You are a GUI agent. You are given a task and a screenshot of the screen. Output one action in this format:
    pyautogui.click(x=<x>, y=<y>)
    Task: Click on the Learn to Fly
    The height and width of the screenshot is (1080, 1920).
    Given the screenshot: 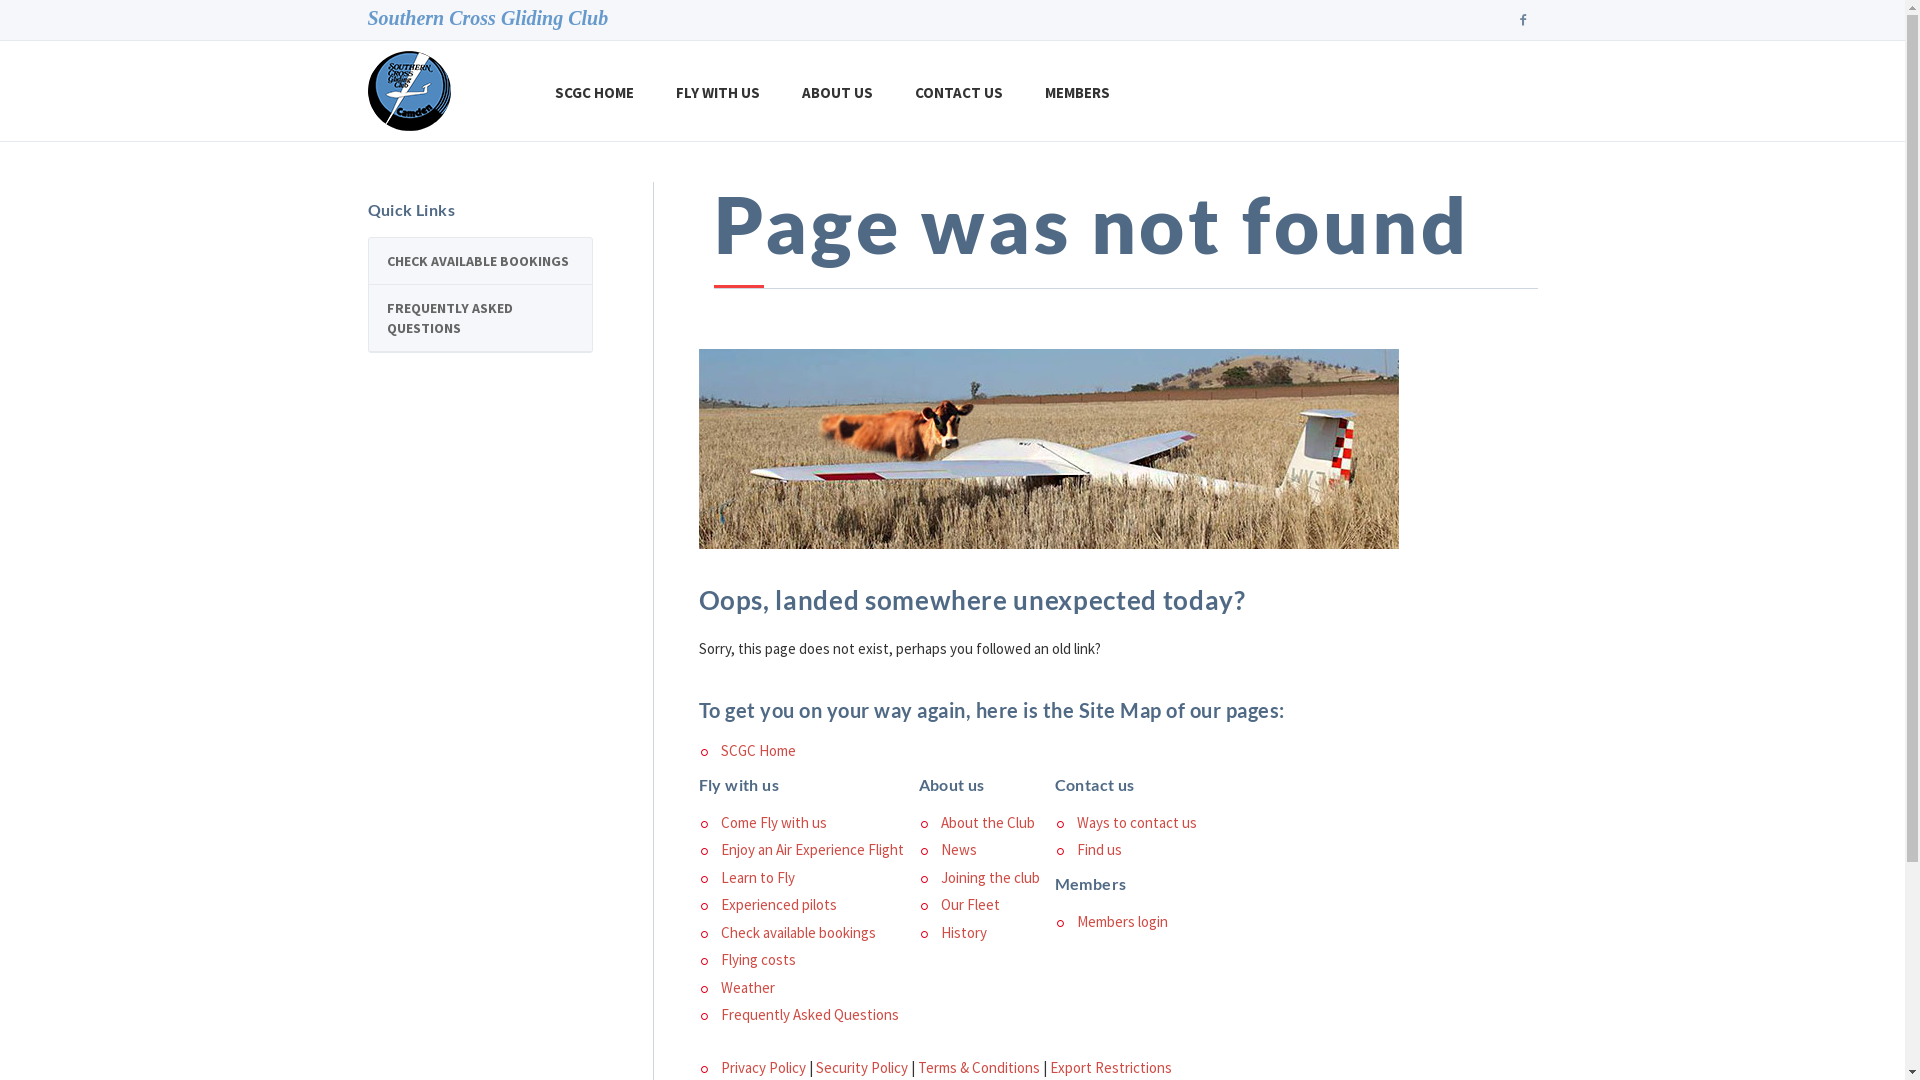 What is the action you would take?
    pyautogui.click(x=757, y=878)
    